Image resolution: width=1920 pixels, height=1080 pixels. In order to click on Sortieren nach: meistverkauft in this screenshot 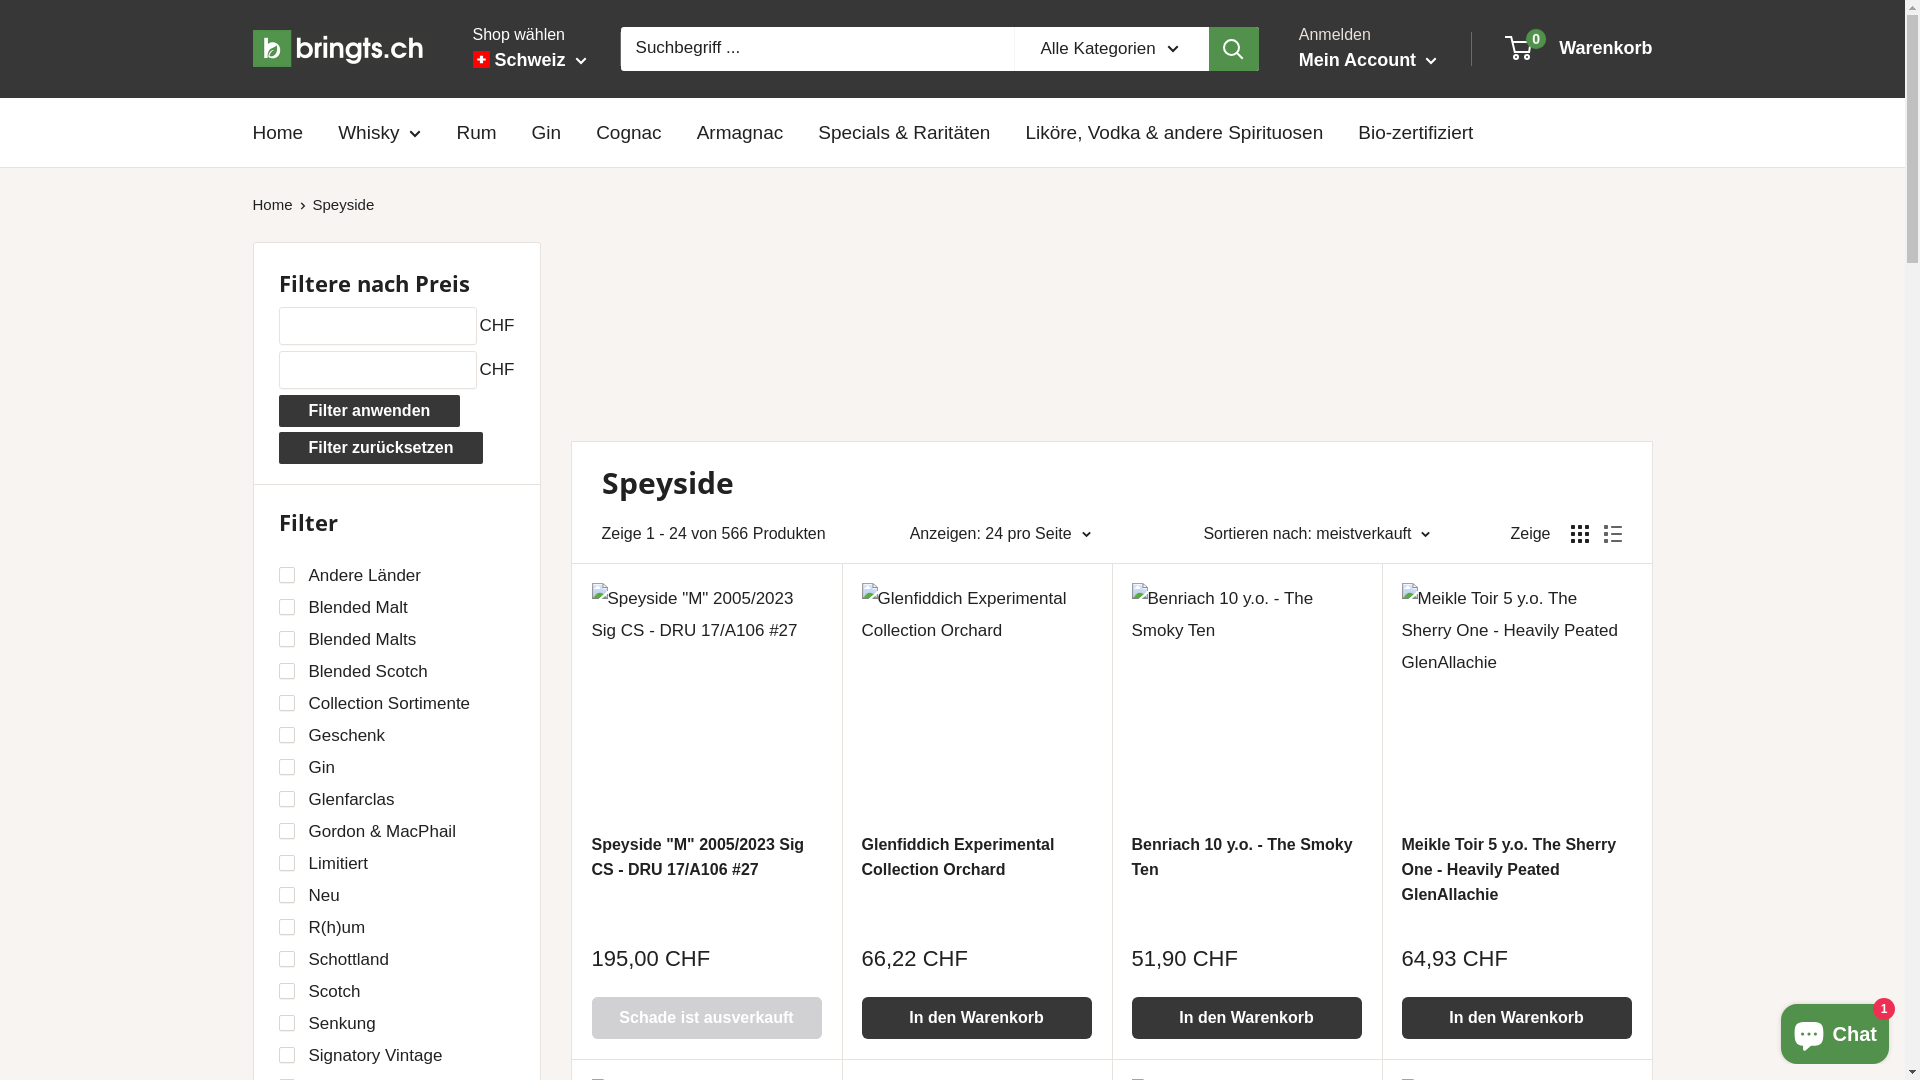, I will do `click(1316, 534)`.